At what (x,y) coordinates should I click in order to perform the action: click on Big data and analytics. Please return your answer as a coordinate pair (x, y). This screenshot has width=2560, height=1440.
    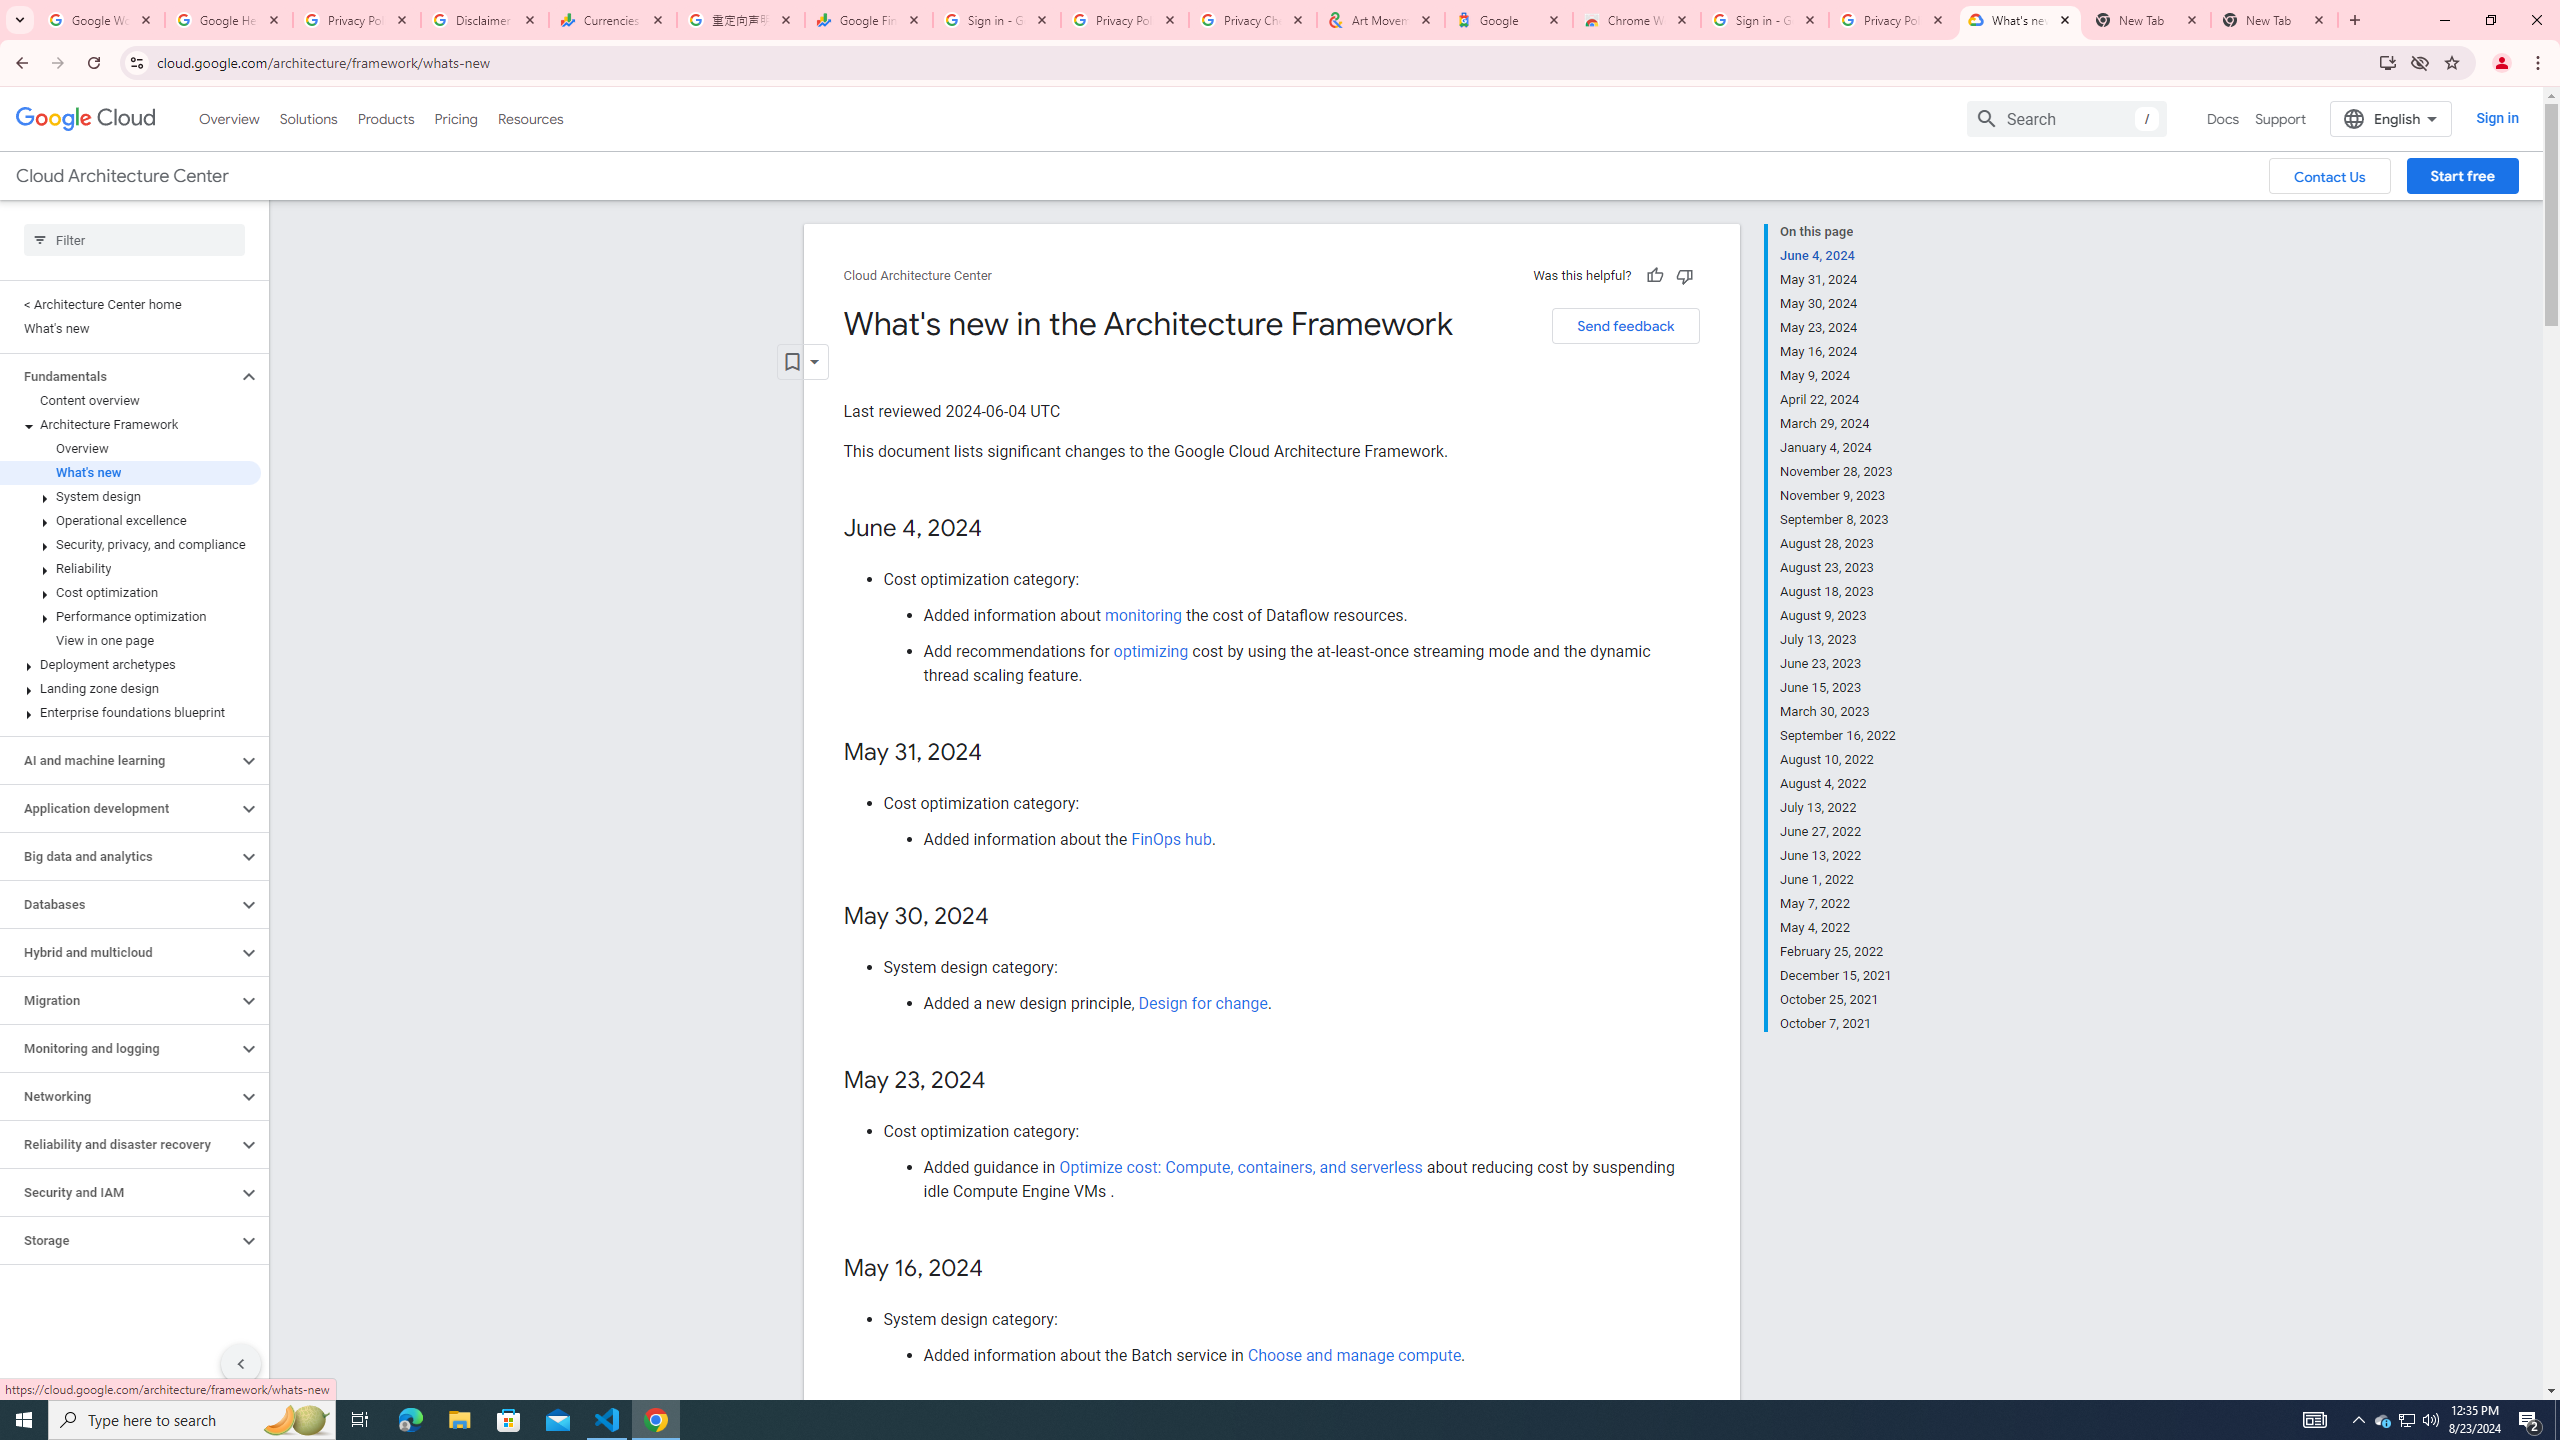
    Looking at the image, I should click on (119, 856).